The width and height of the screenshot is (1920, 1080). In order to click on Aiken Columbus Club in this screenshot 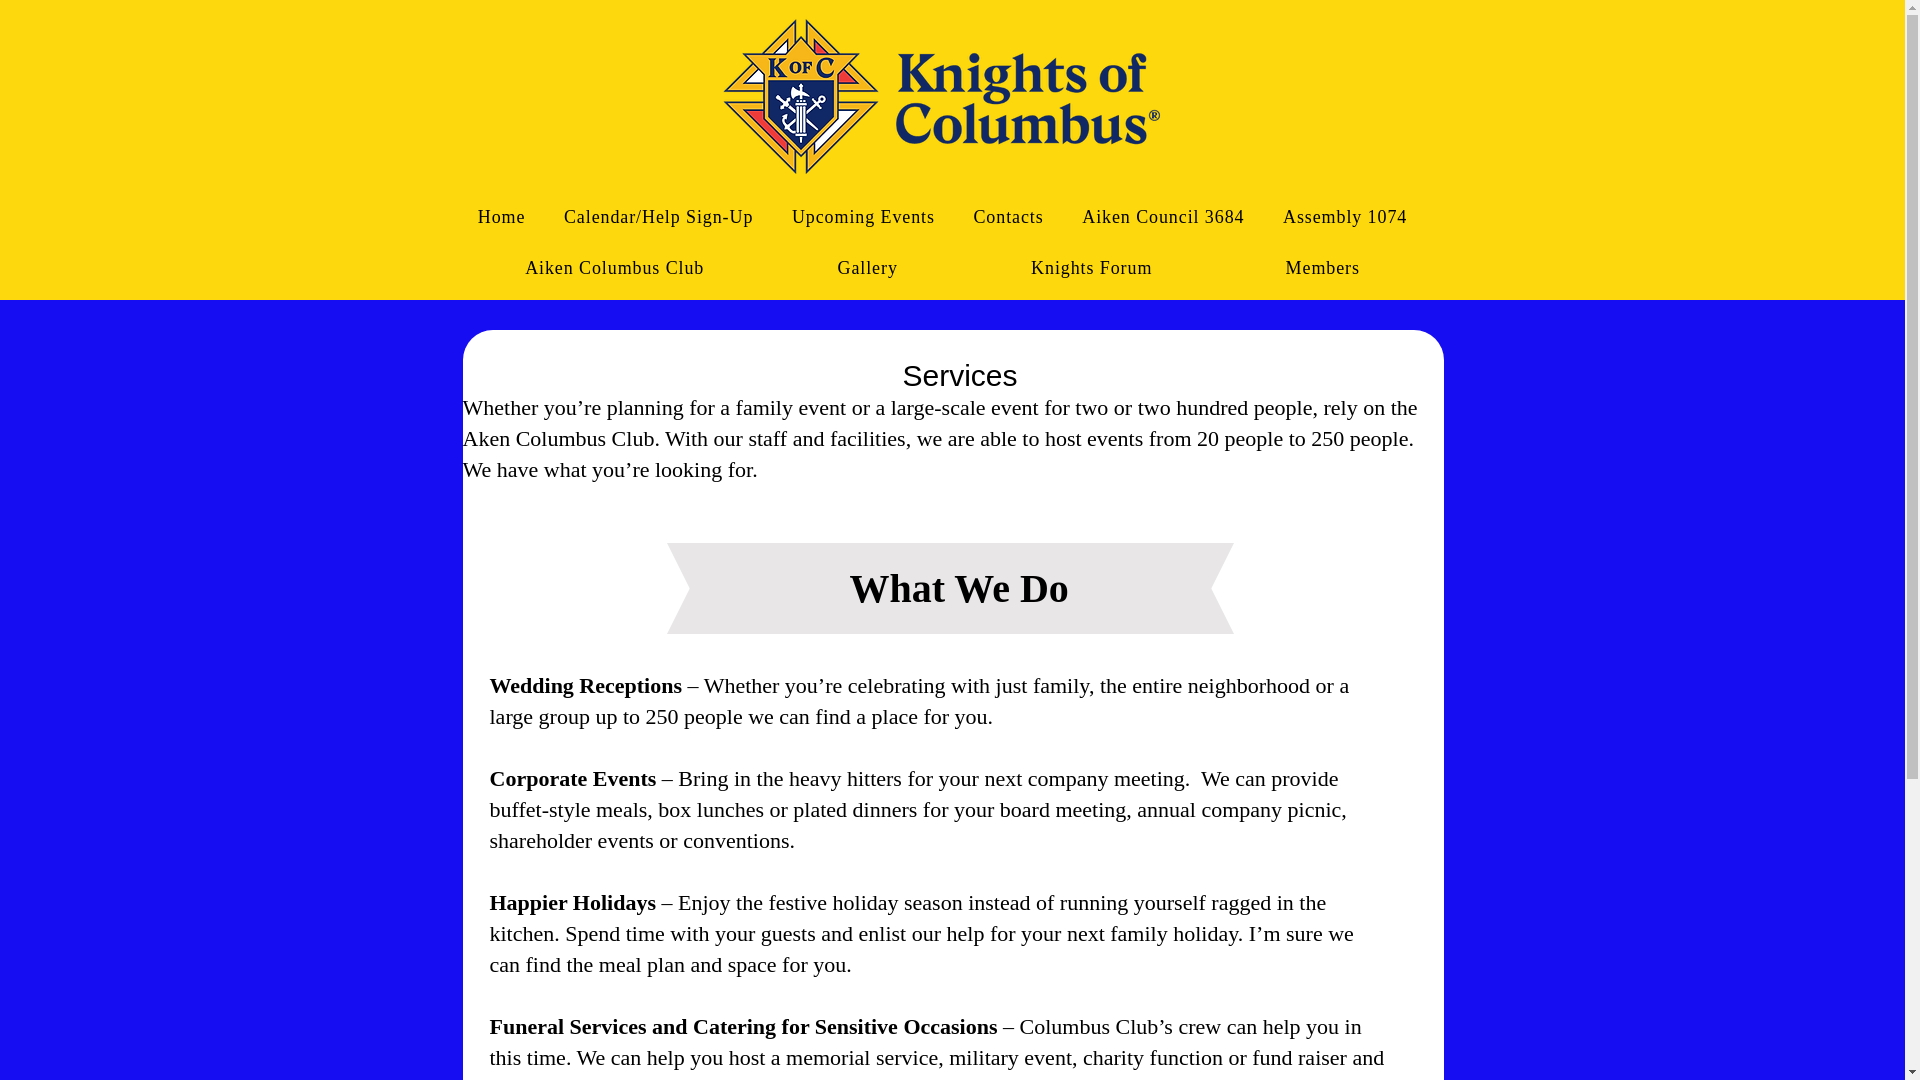, I will do `click(614, 268)`.